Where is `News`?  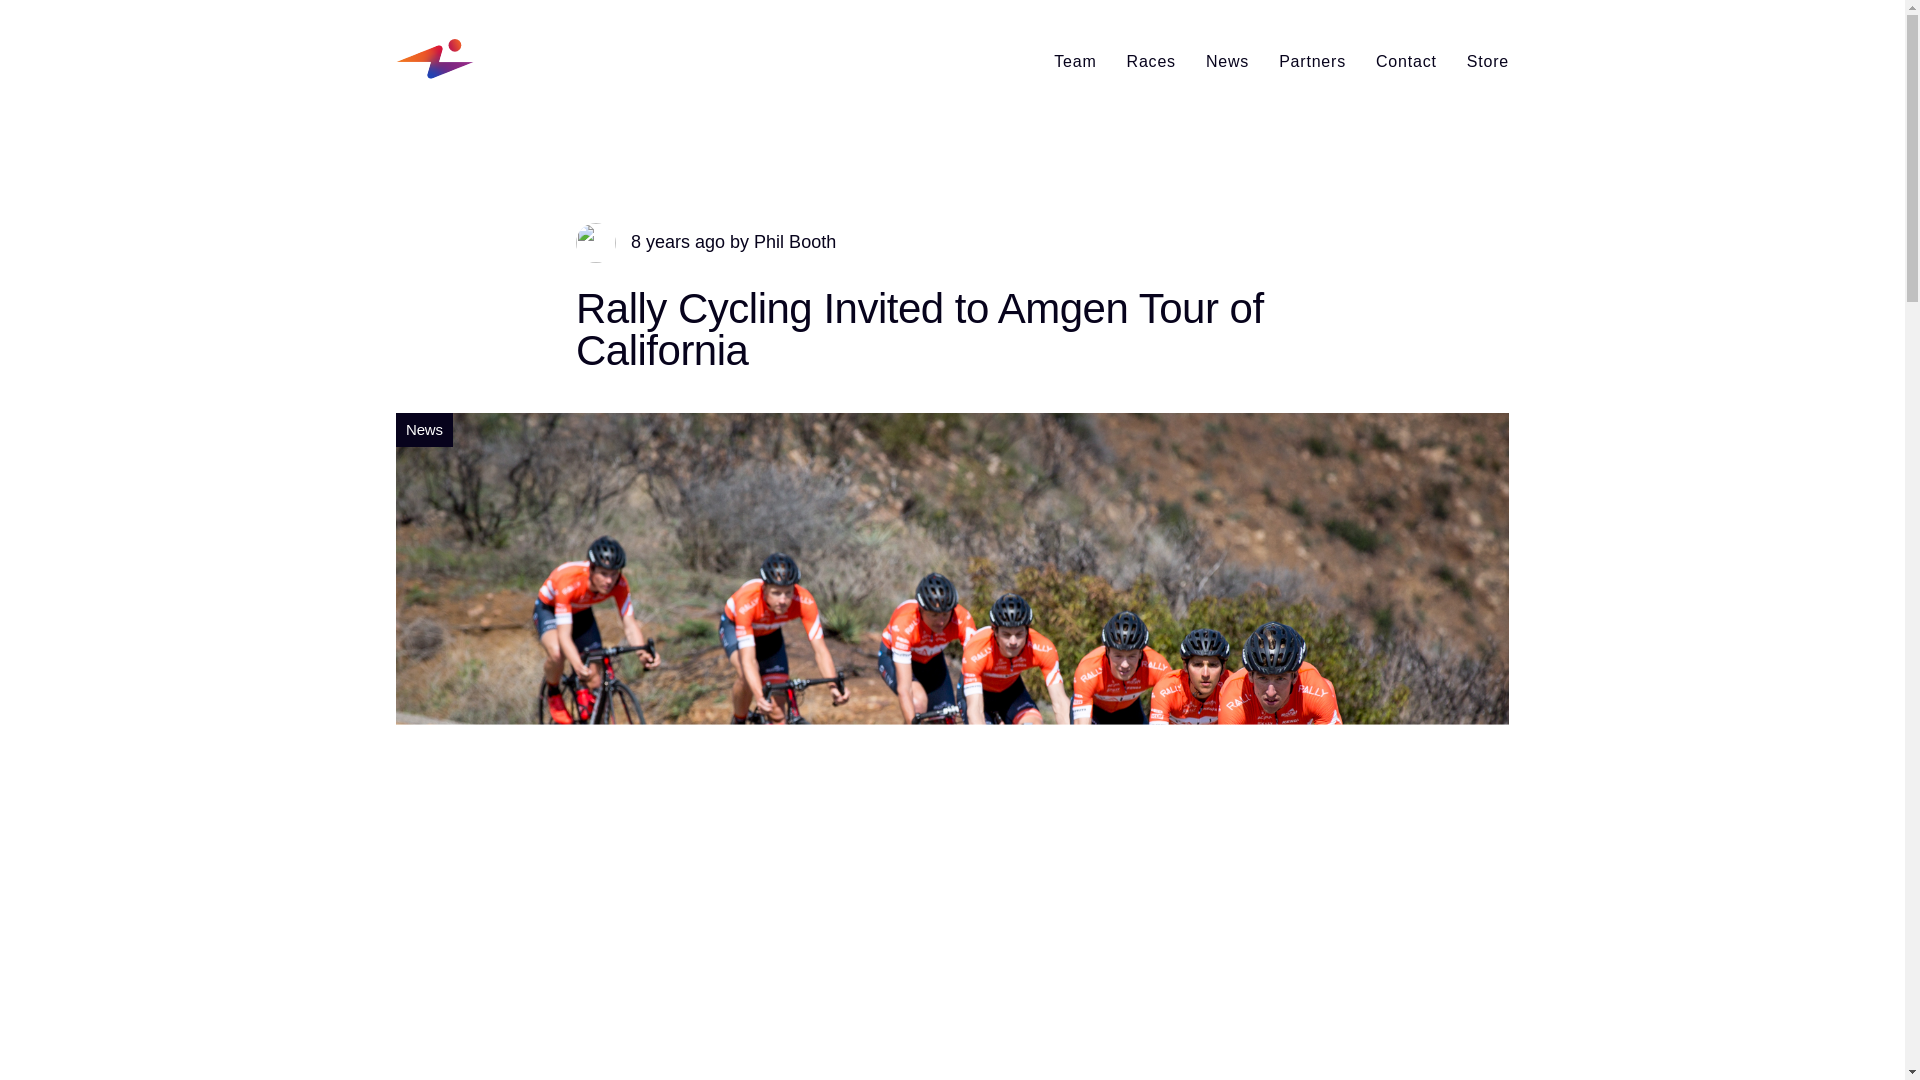 News is located at coordinates (1226, 60).